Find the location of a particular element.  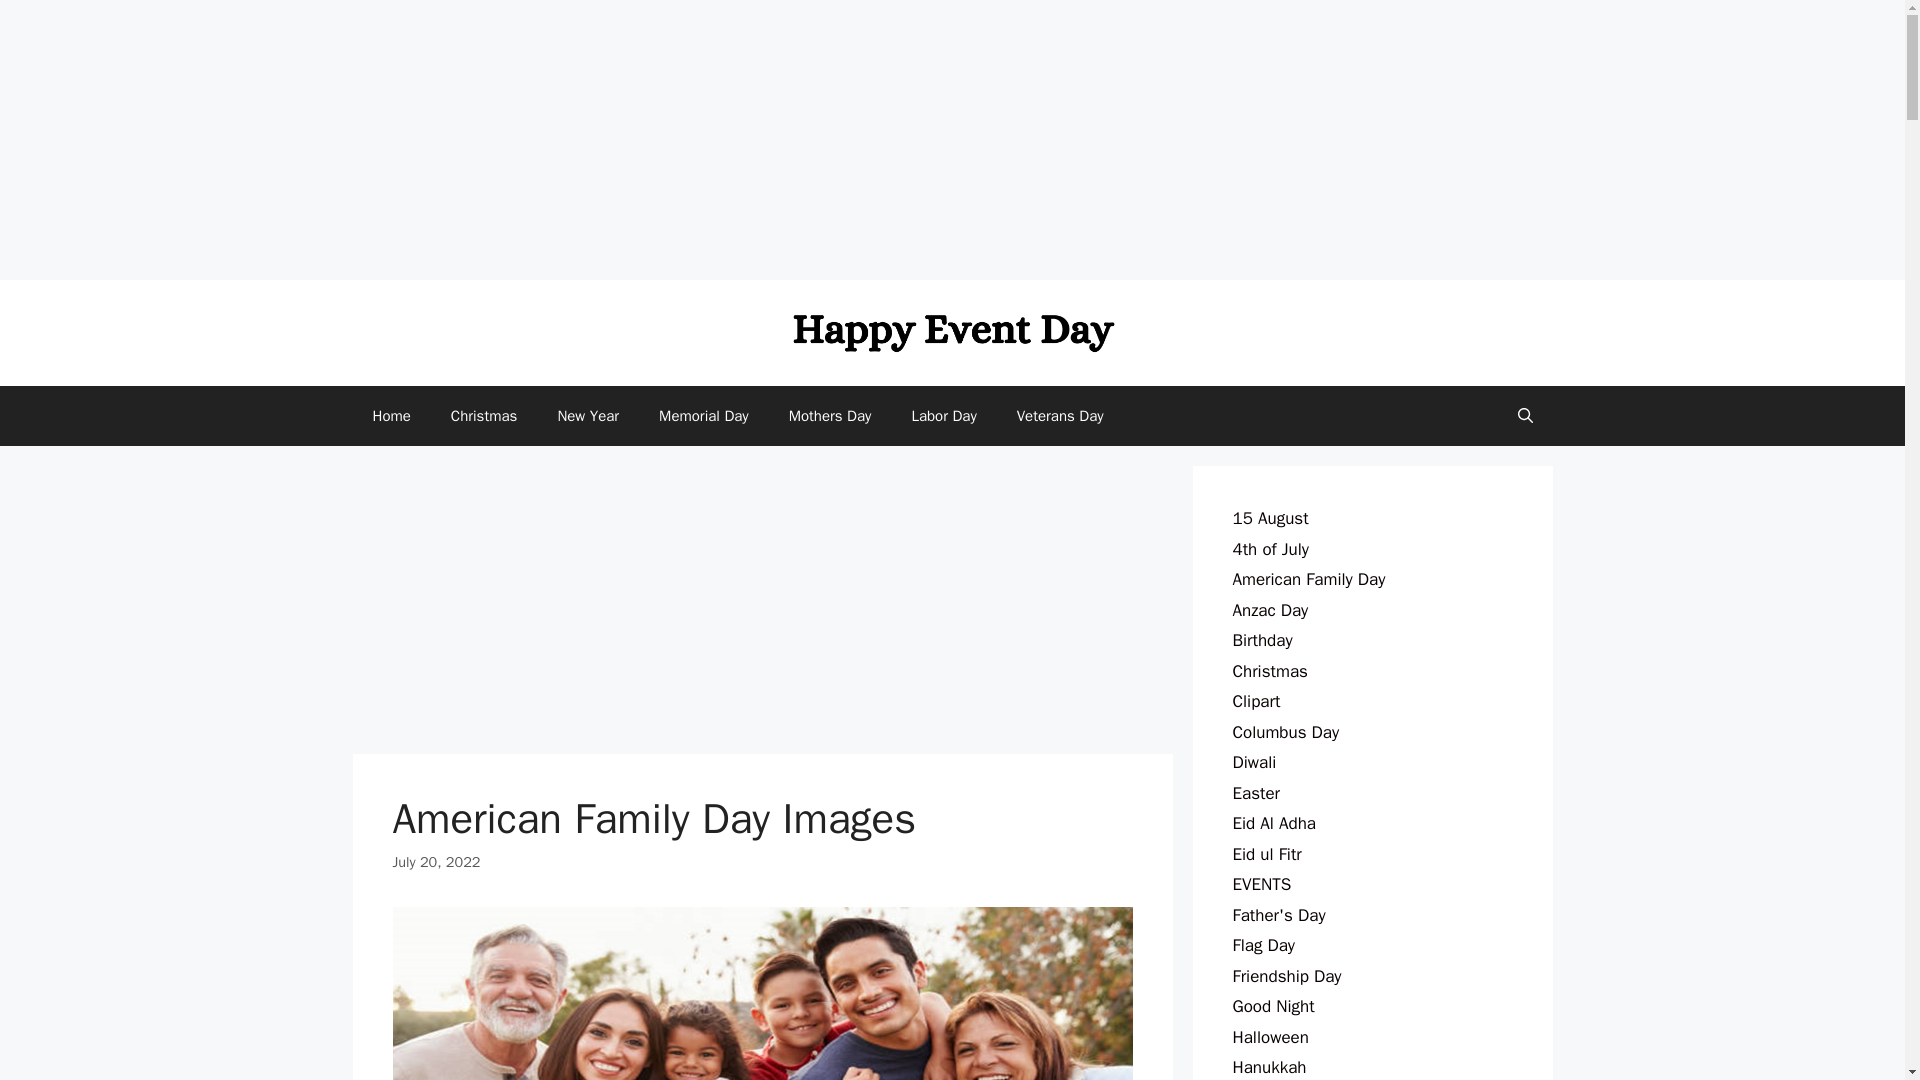

Christmas is located at coordinates (484, 416).